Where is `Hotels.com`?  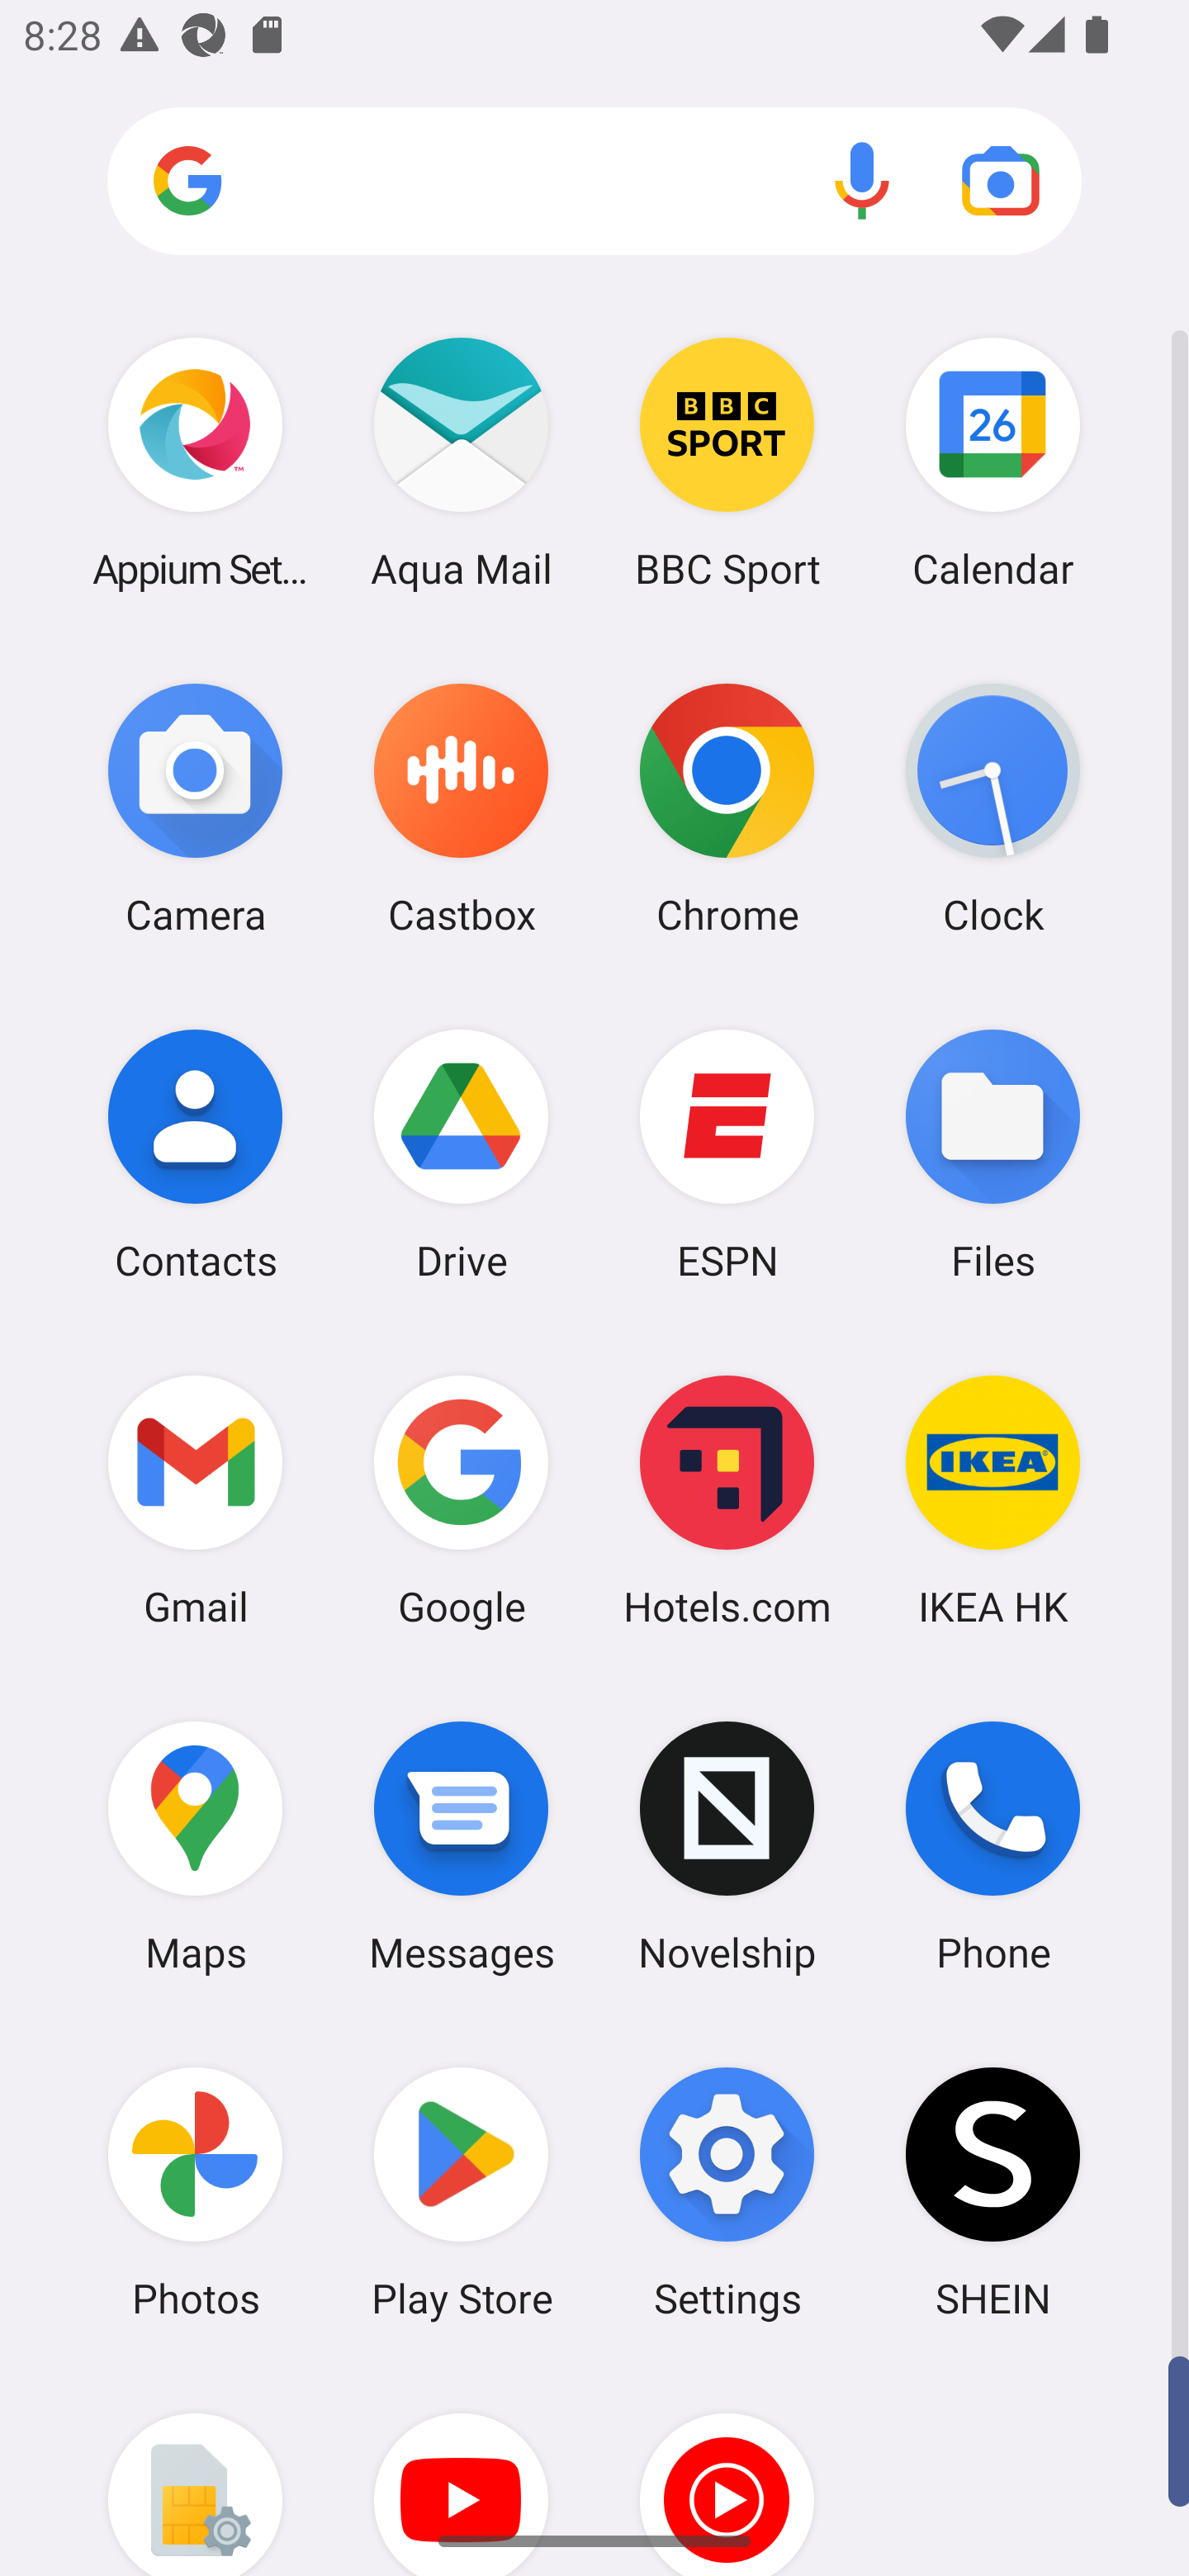 Hotels.com is located at coordinates (727, 1500).